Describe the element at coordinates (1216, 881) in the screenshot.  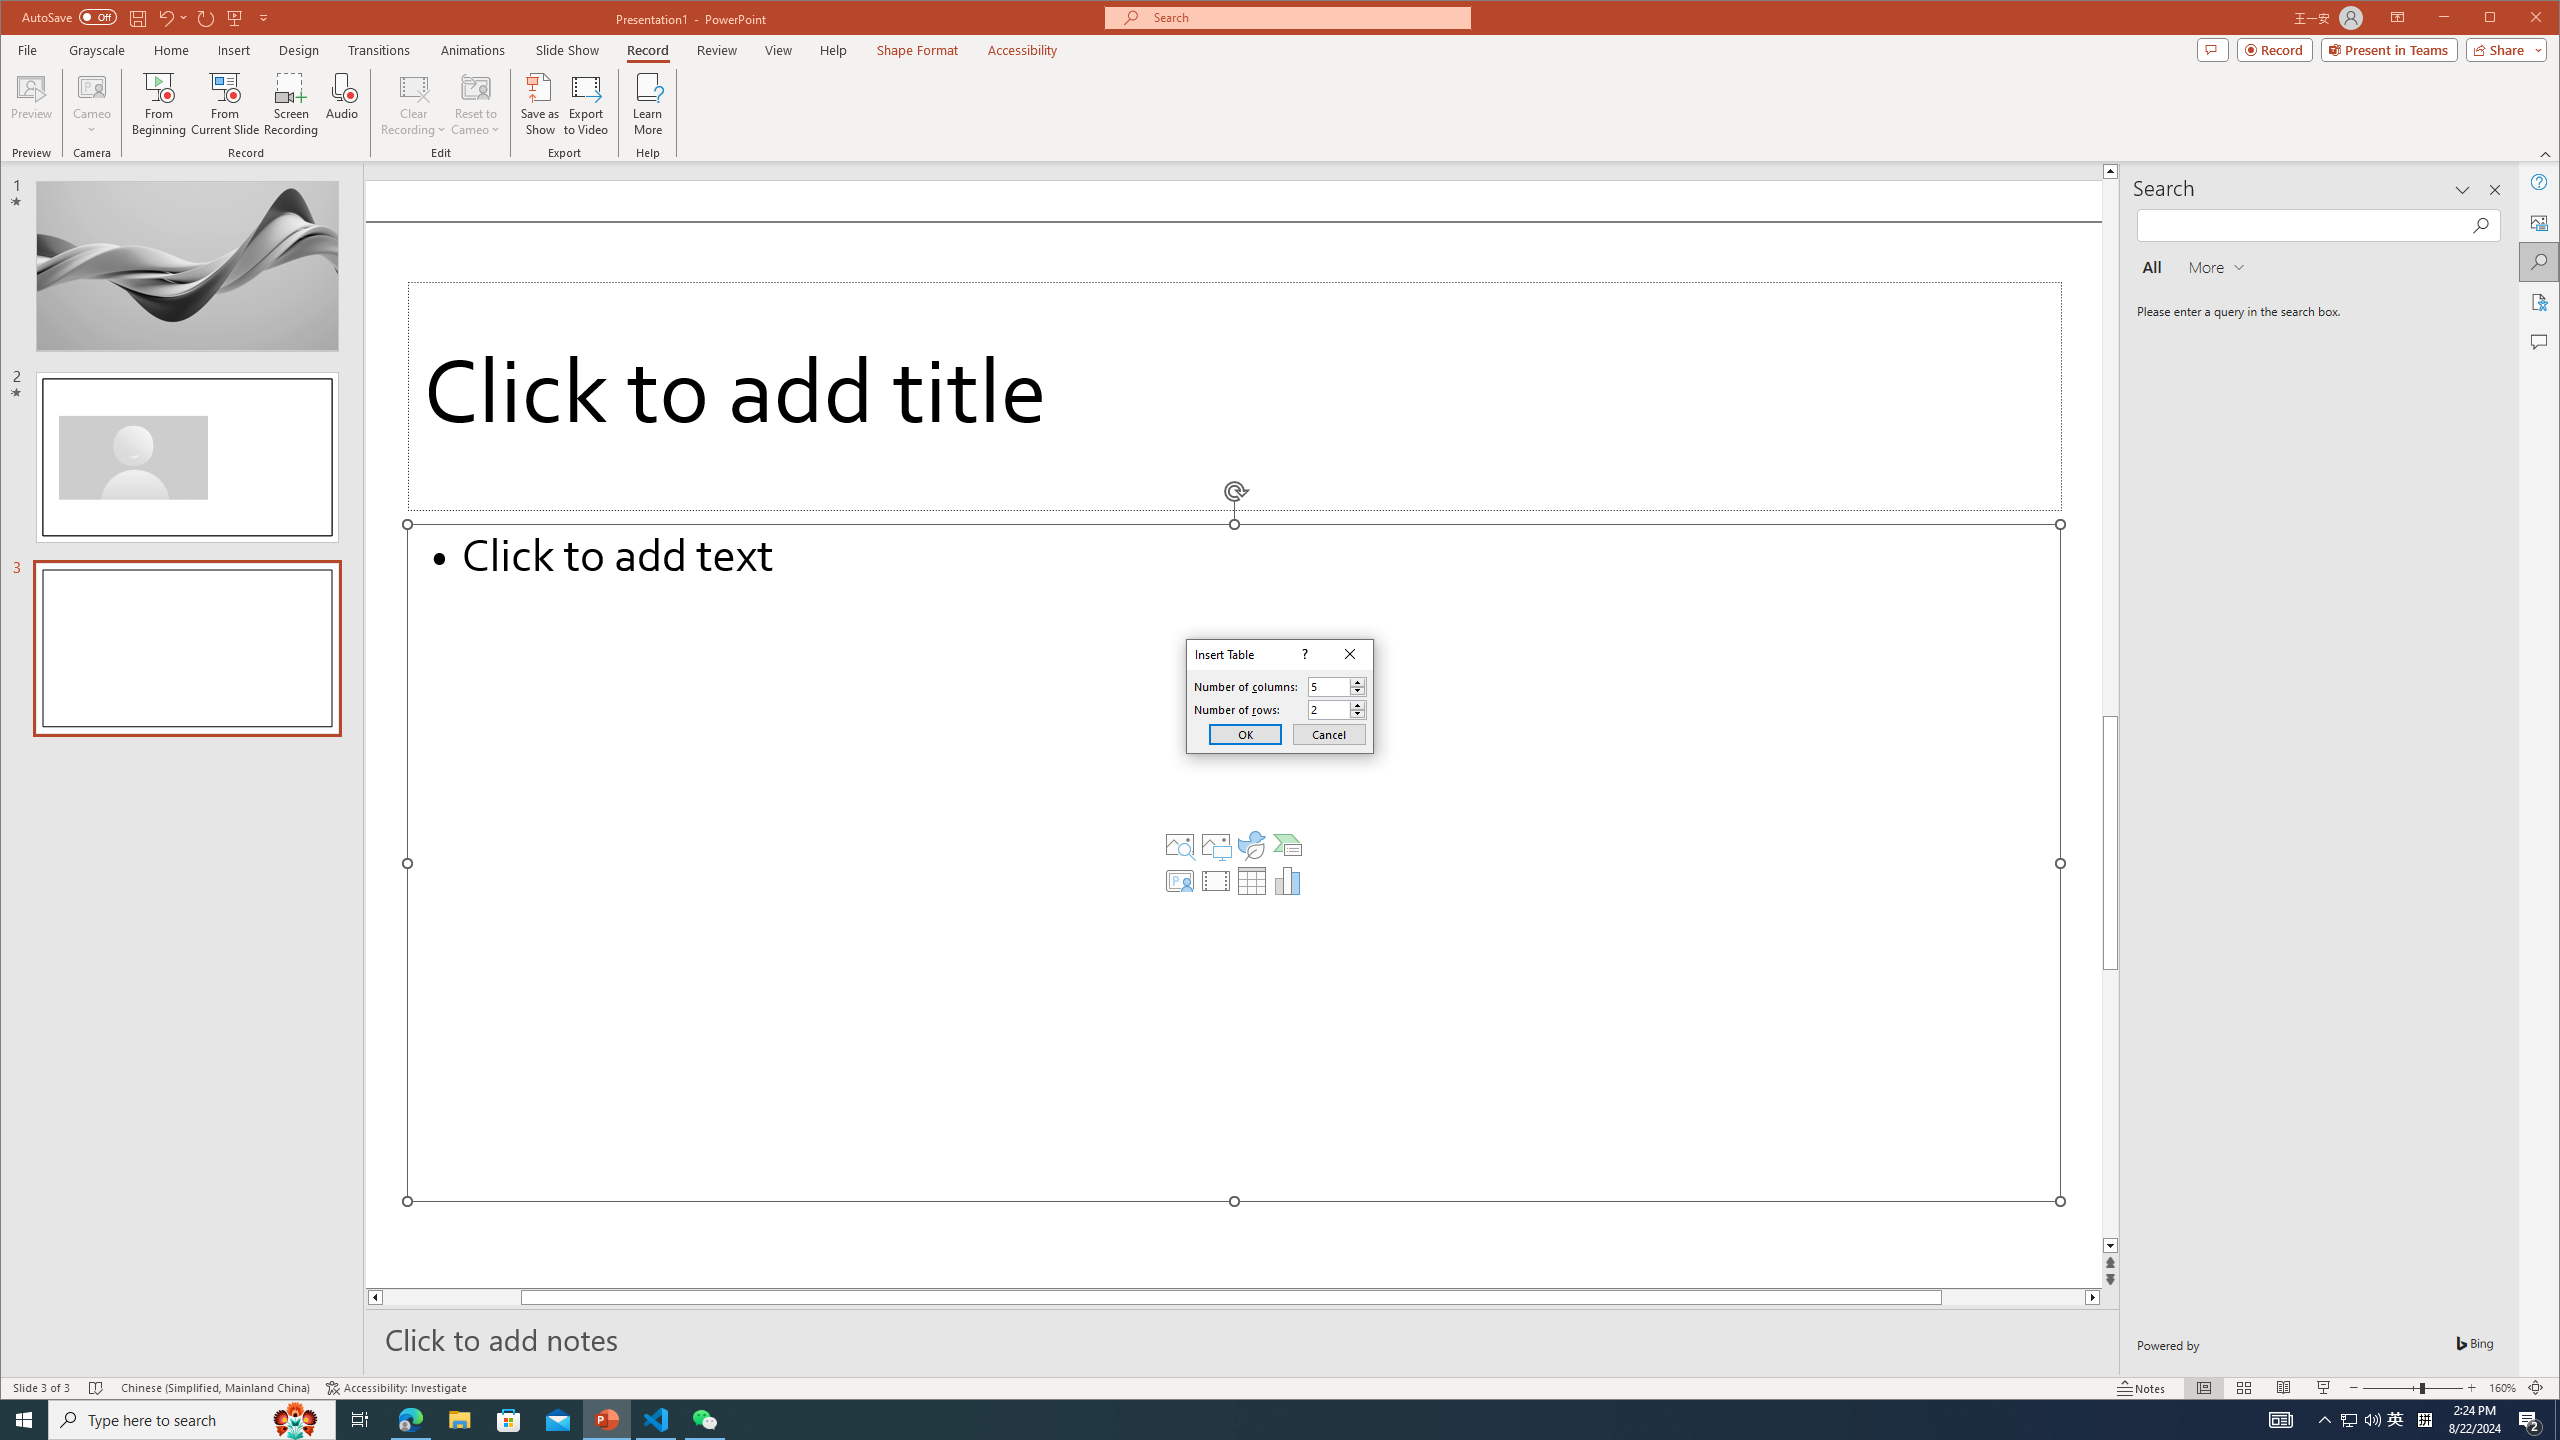
I see `Insert Video` at that location.